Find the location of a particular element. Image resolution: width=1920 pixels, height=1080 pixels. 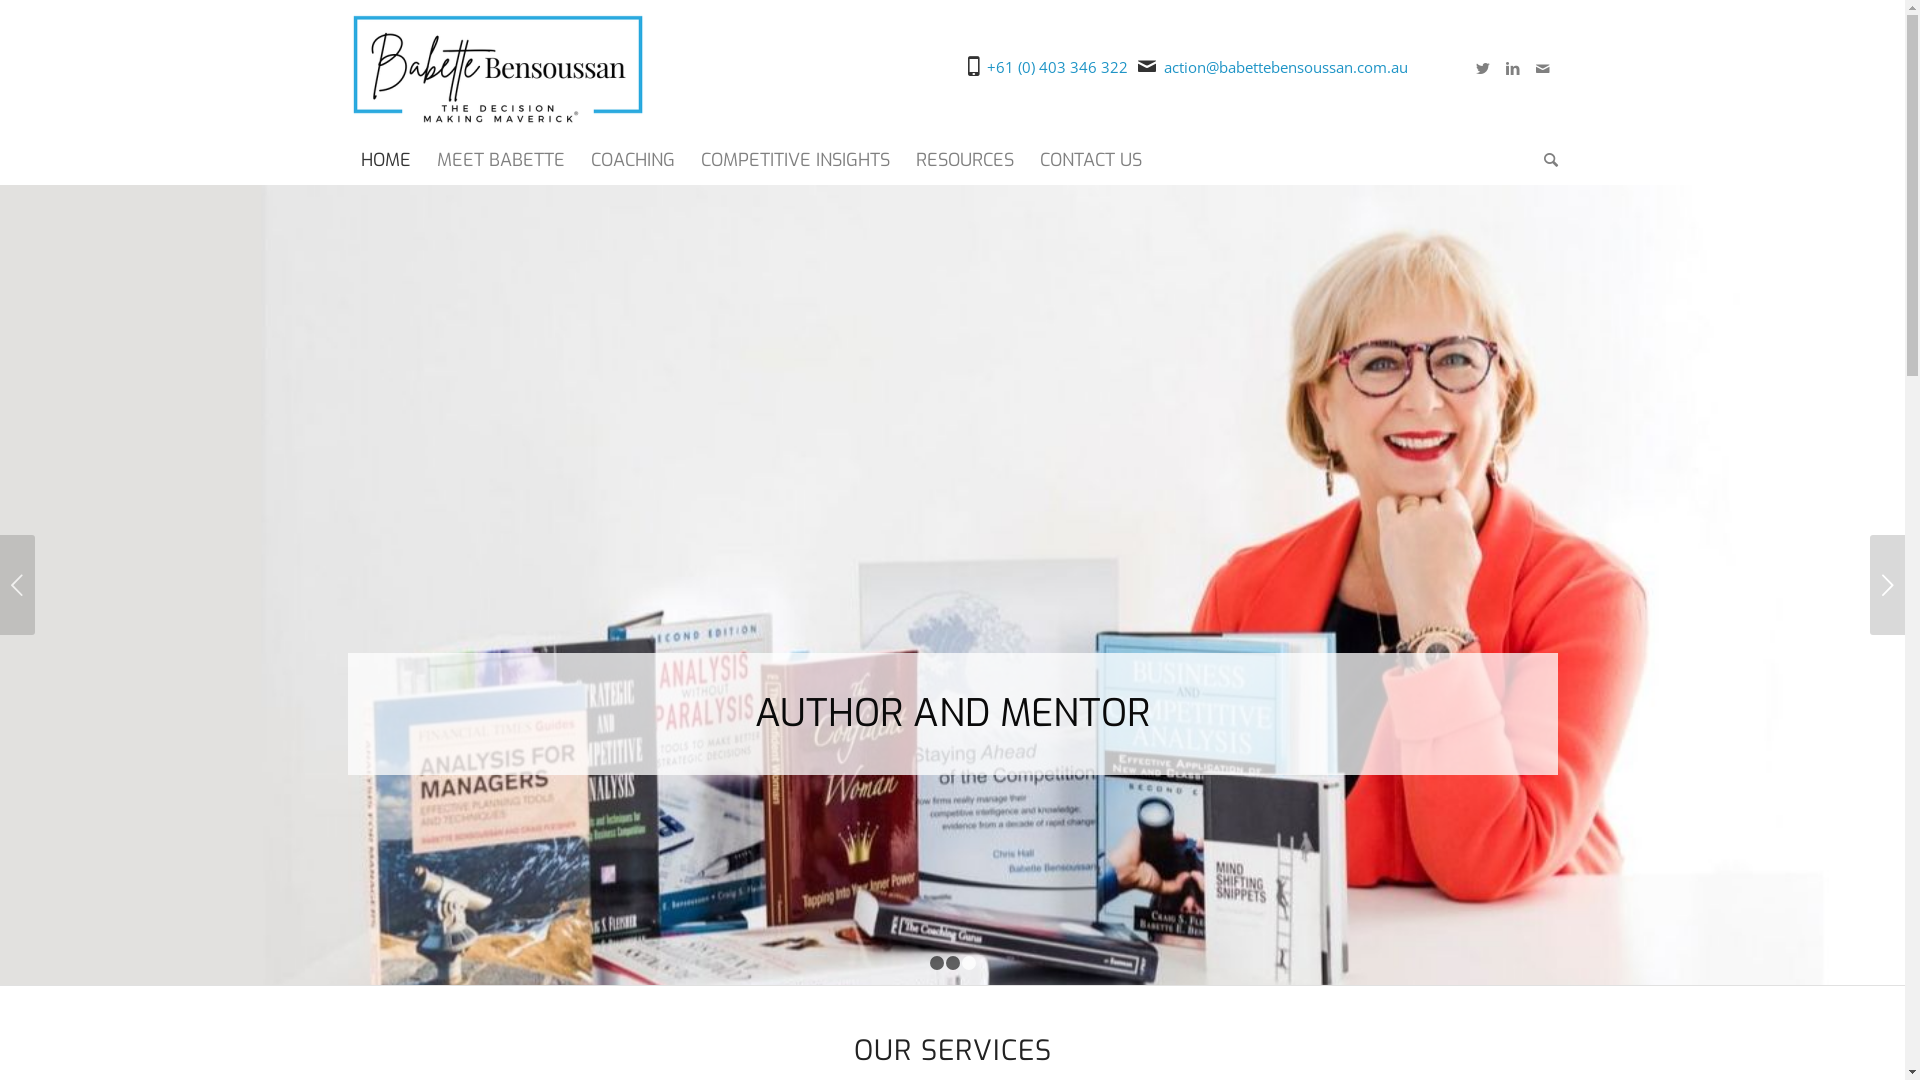

COACHING is located at coordinates (633, 160).